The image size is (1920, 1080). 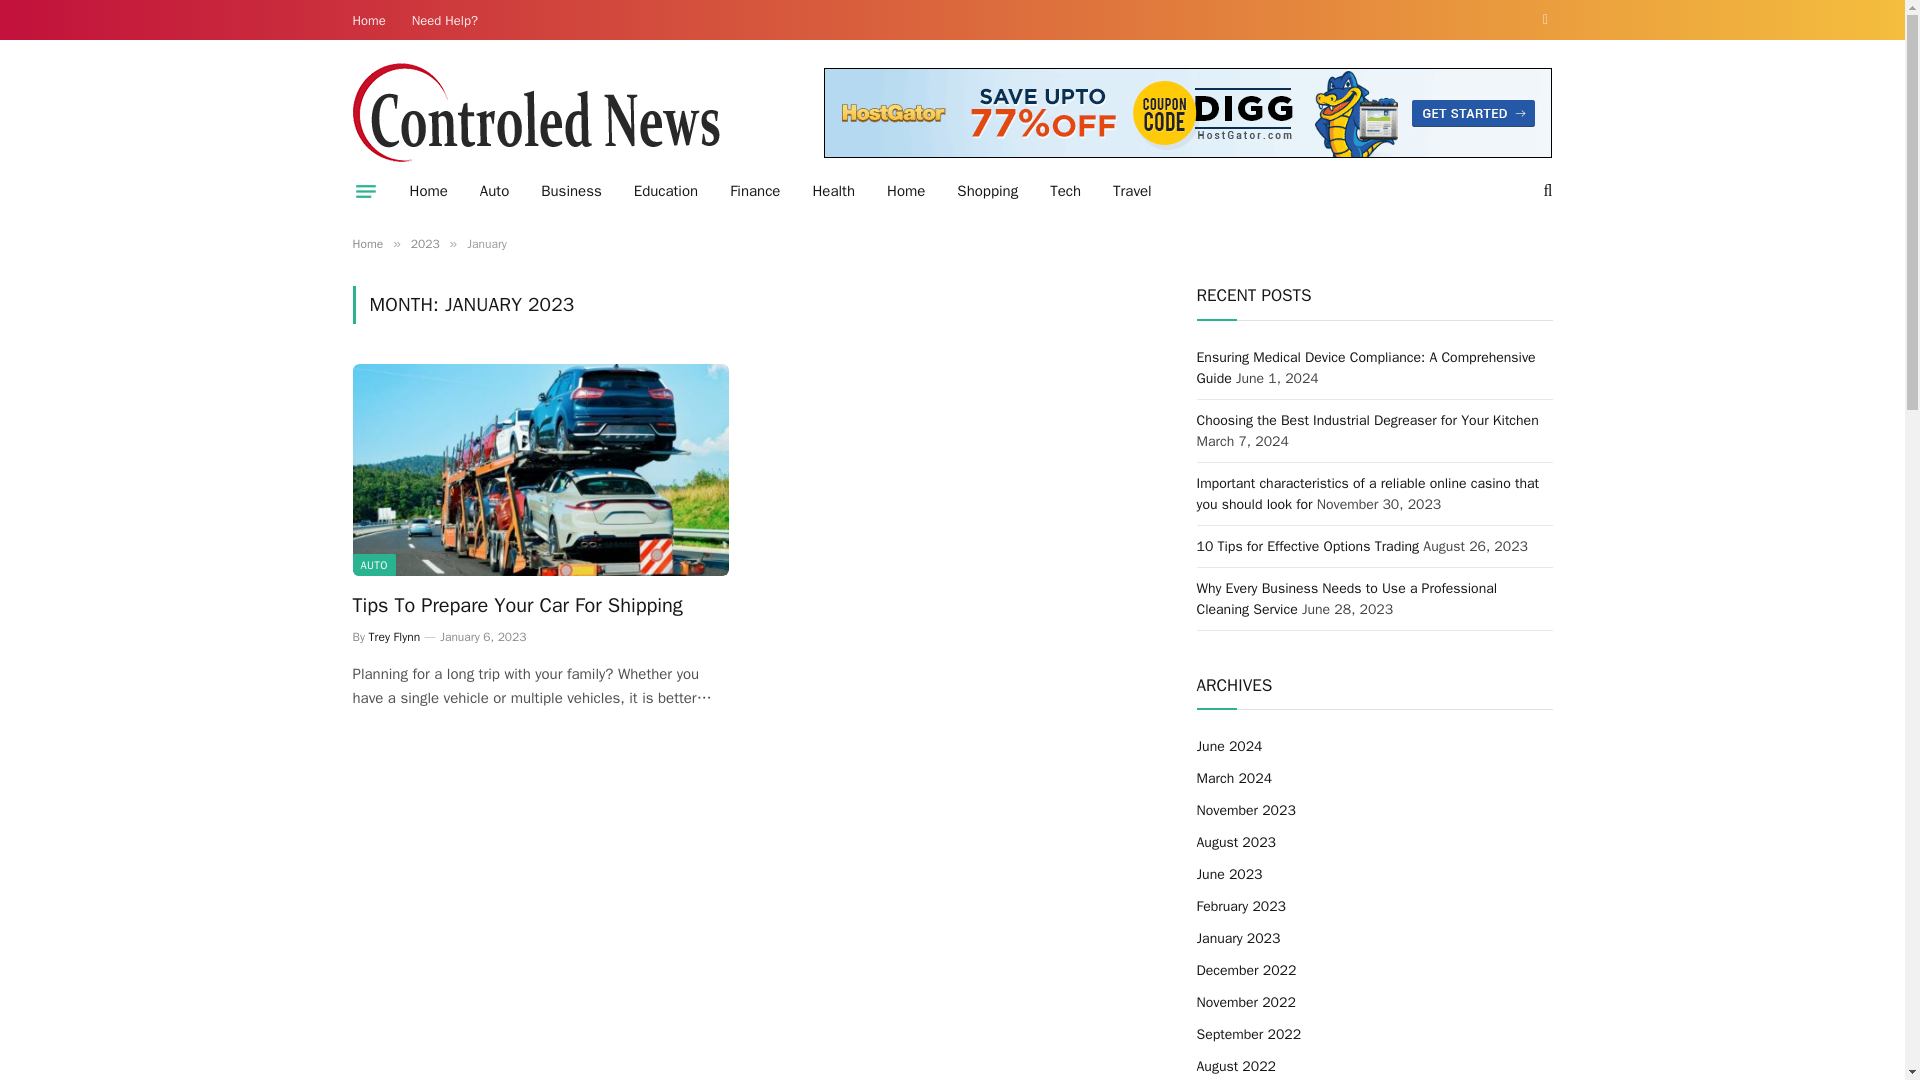 I want to click on Need Help?, so click(x=445, y=20).